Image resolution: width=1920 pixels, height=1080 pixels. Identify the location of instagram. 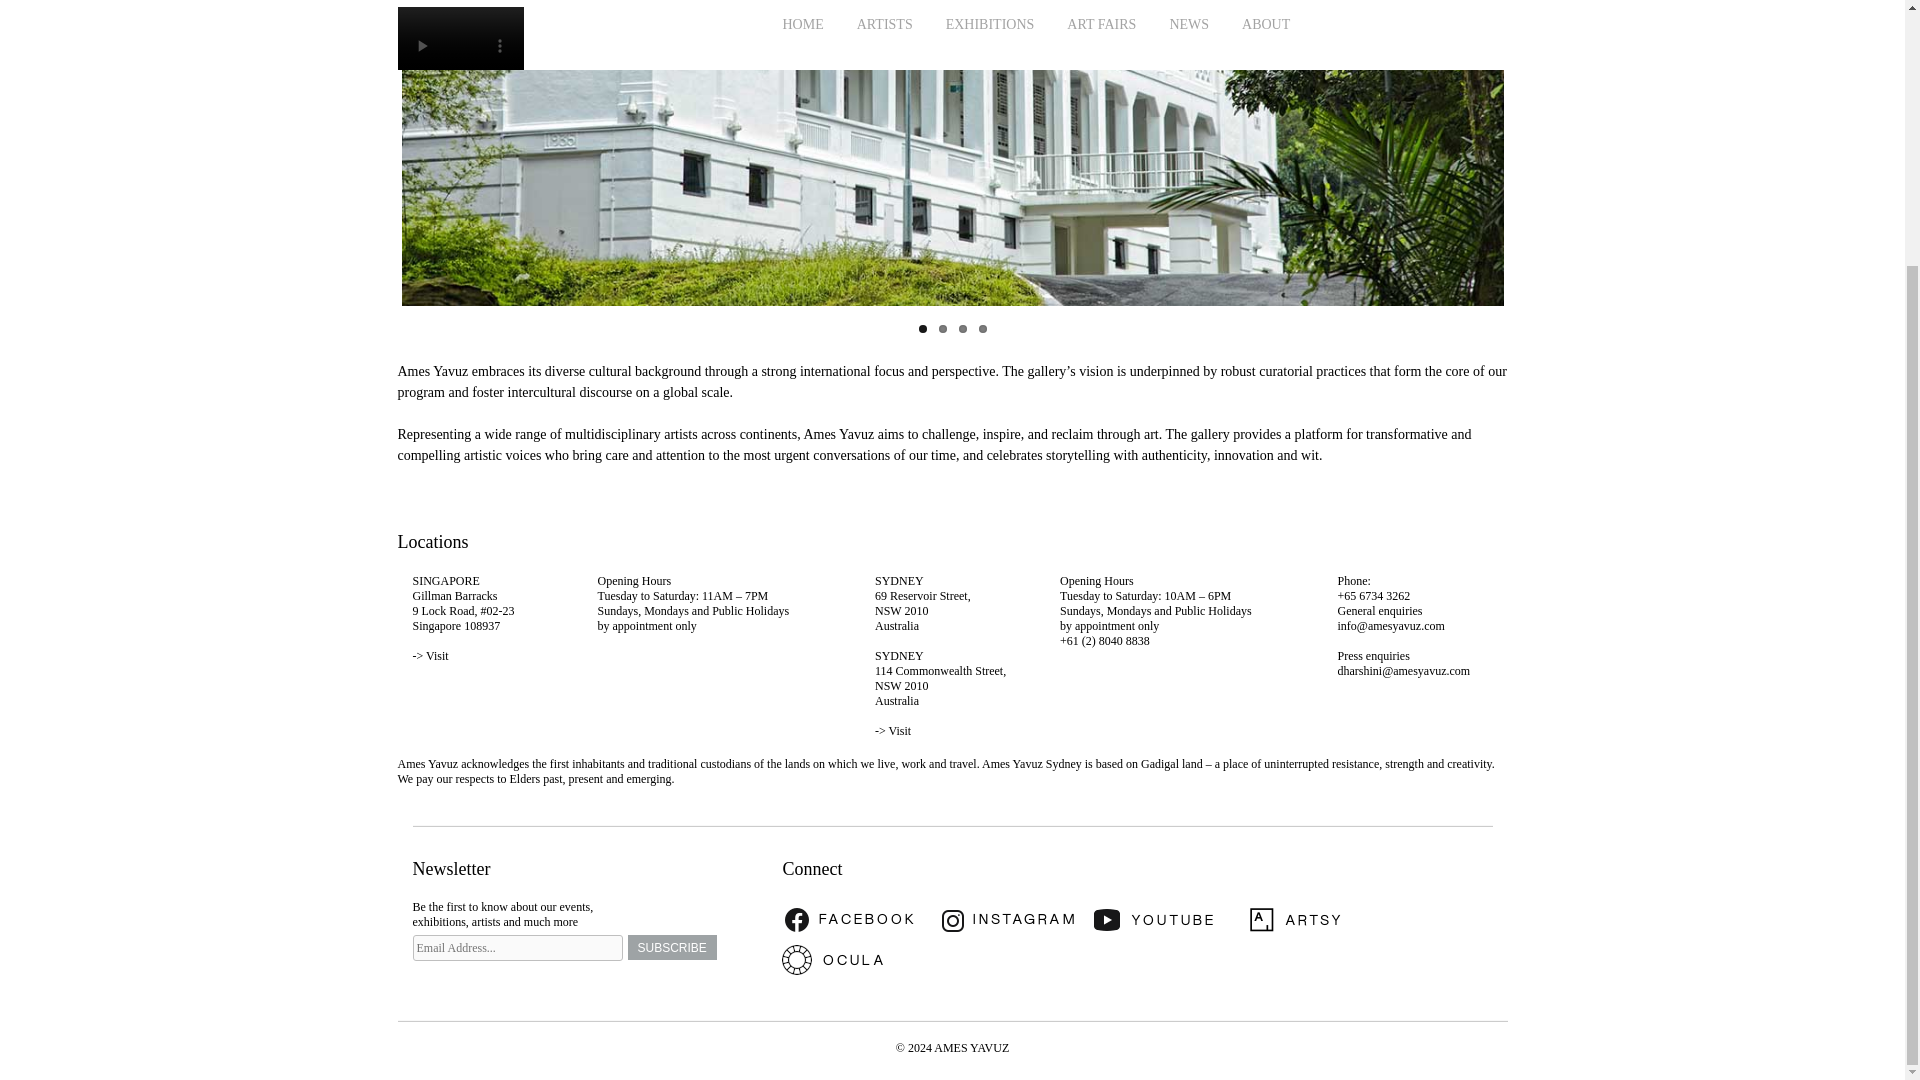
(1011, 919).